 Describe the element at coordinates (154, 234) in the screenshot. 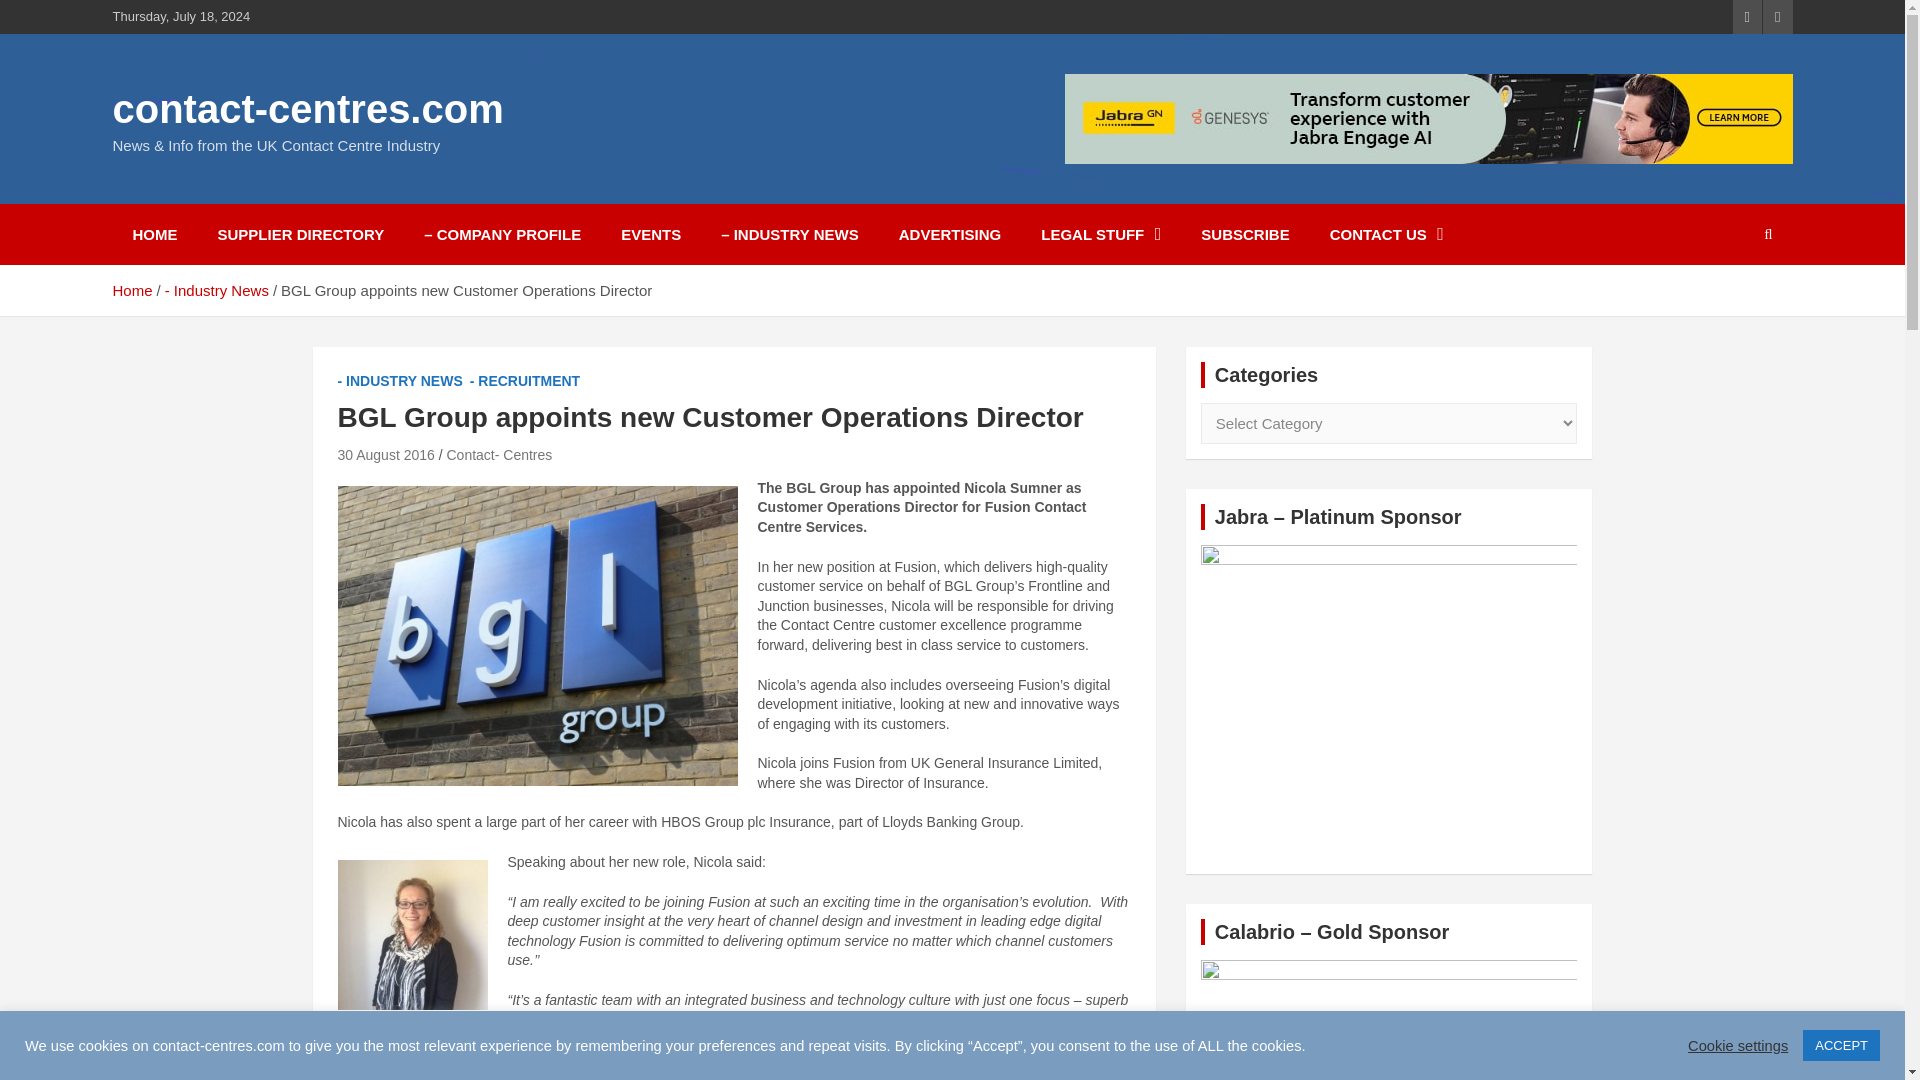

I see `HOME` at that location.